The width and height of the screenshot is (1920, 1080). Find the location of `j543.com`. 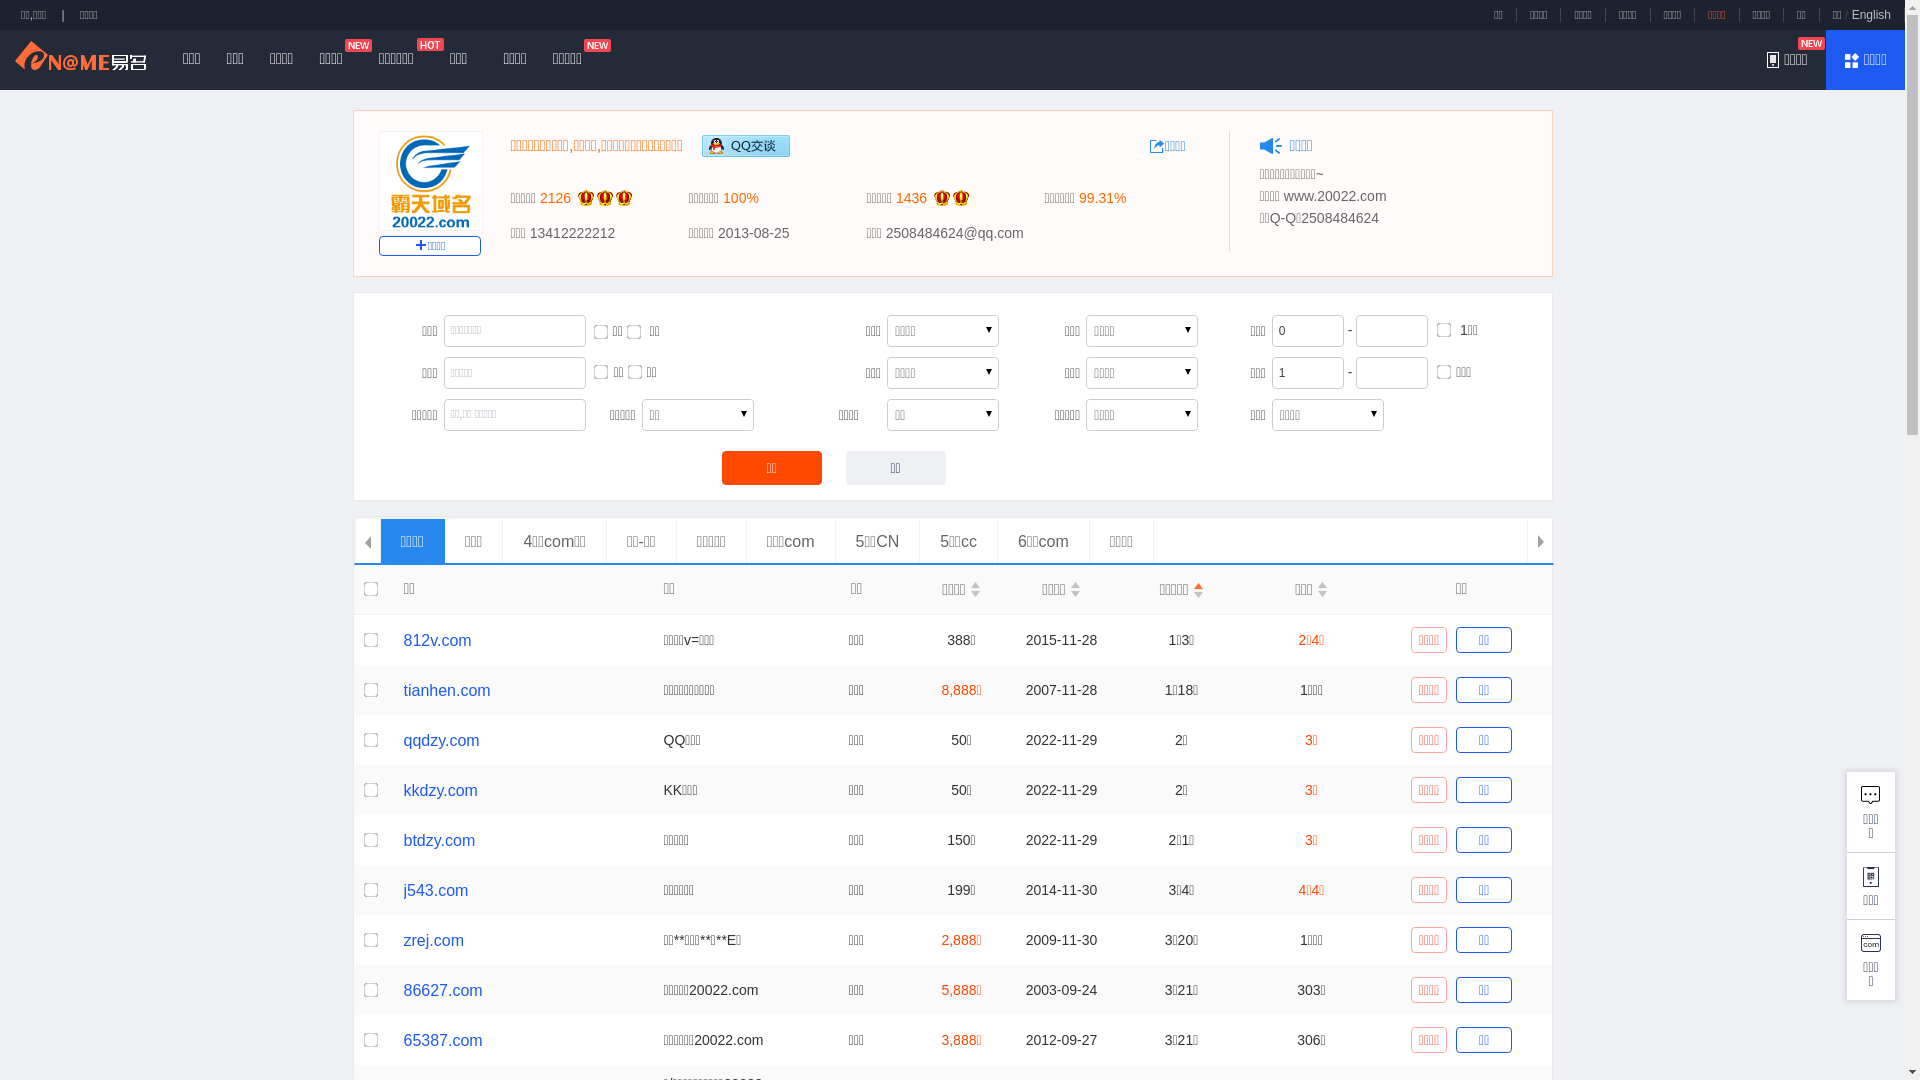

j543.com is located at coordinates (436, 890).